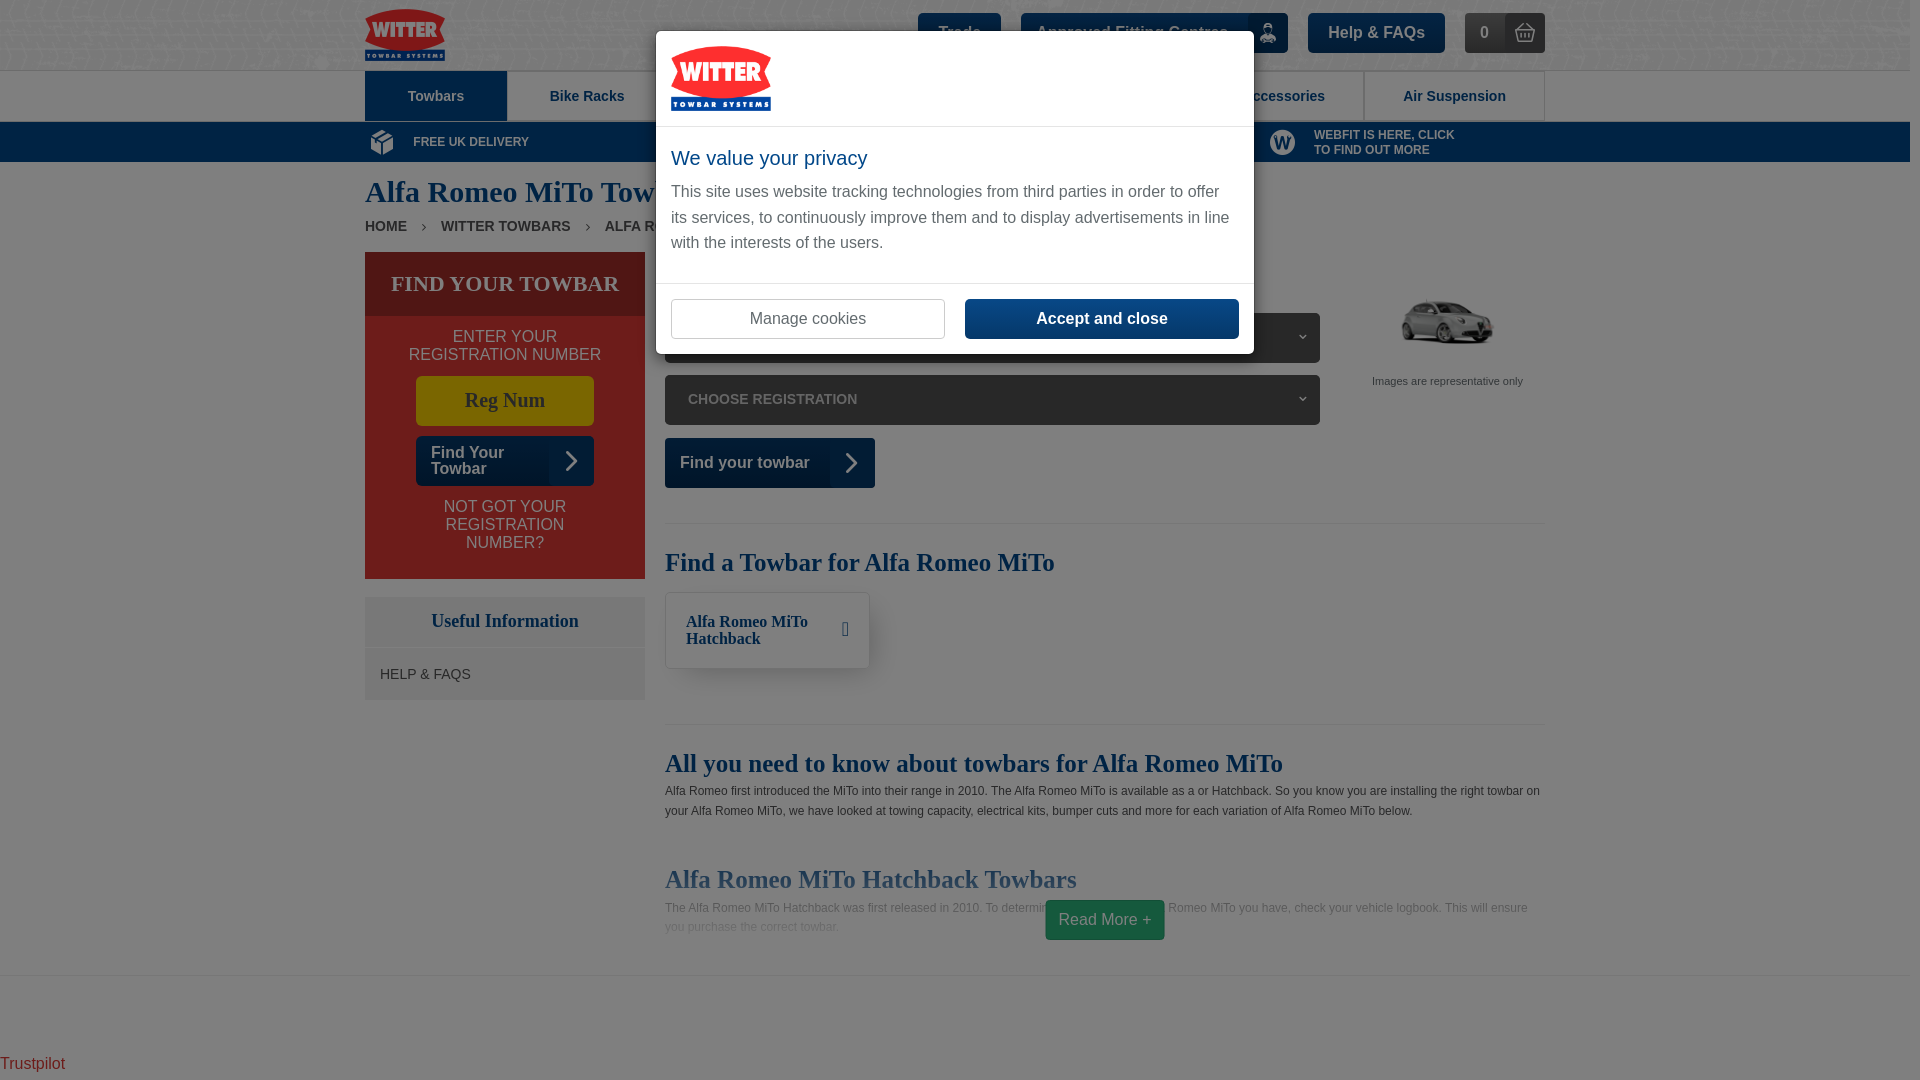 This screenshot has width=1920, height=1080. Describe the element at coordinates (586, 96) in the screenshot. I see `Approved Fitting Centres` at that location.